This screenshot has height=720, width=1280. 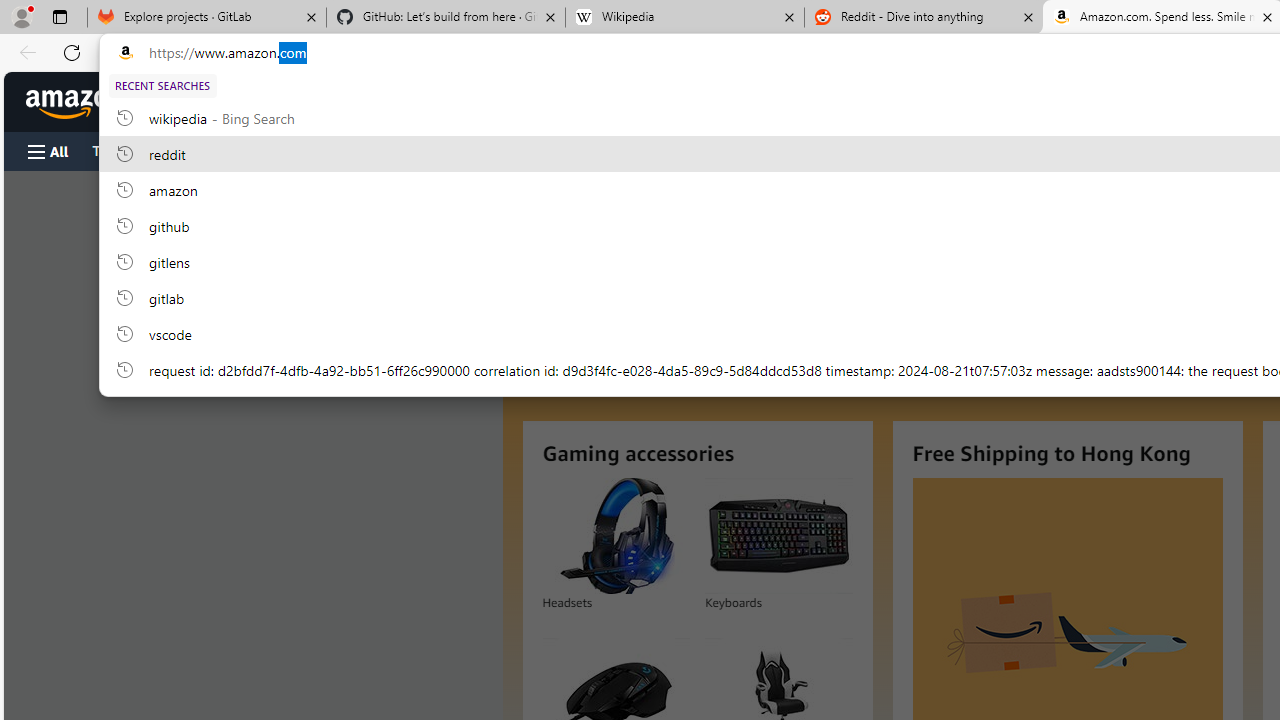 What do you see at coordinates (442, 150) in the screenshot?
I see `Gift Cards` at bounding box center [442, 150].